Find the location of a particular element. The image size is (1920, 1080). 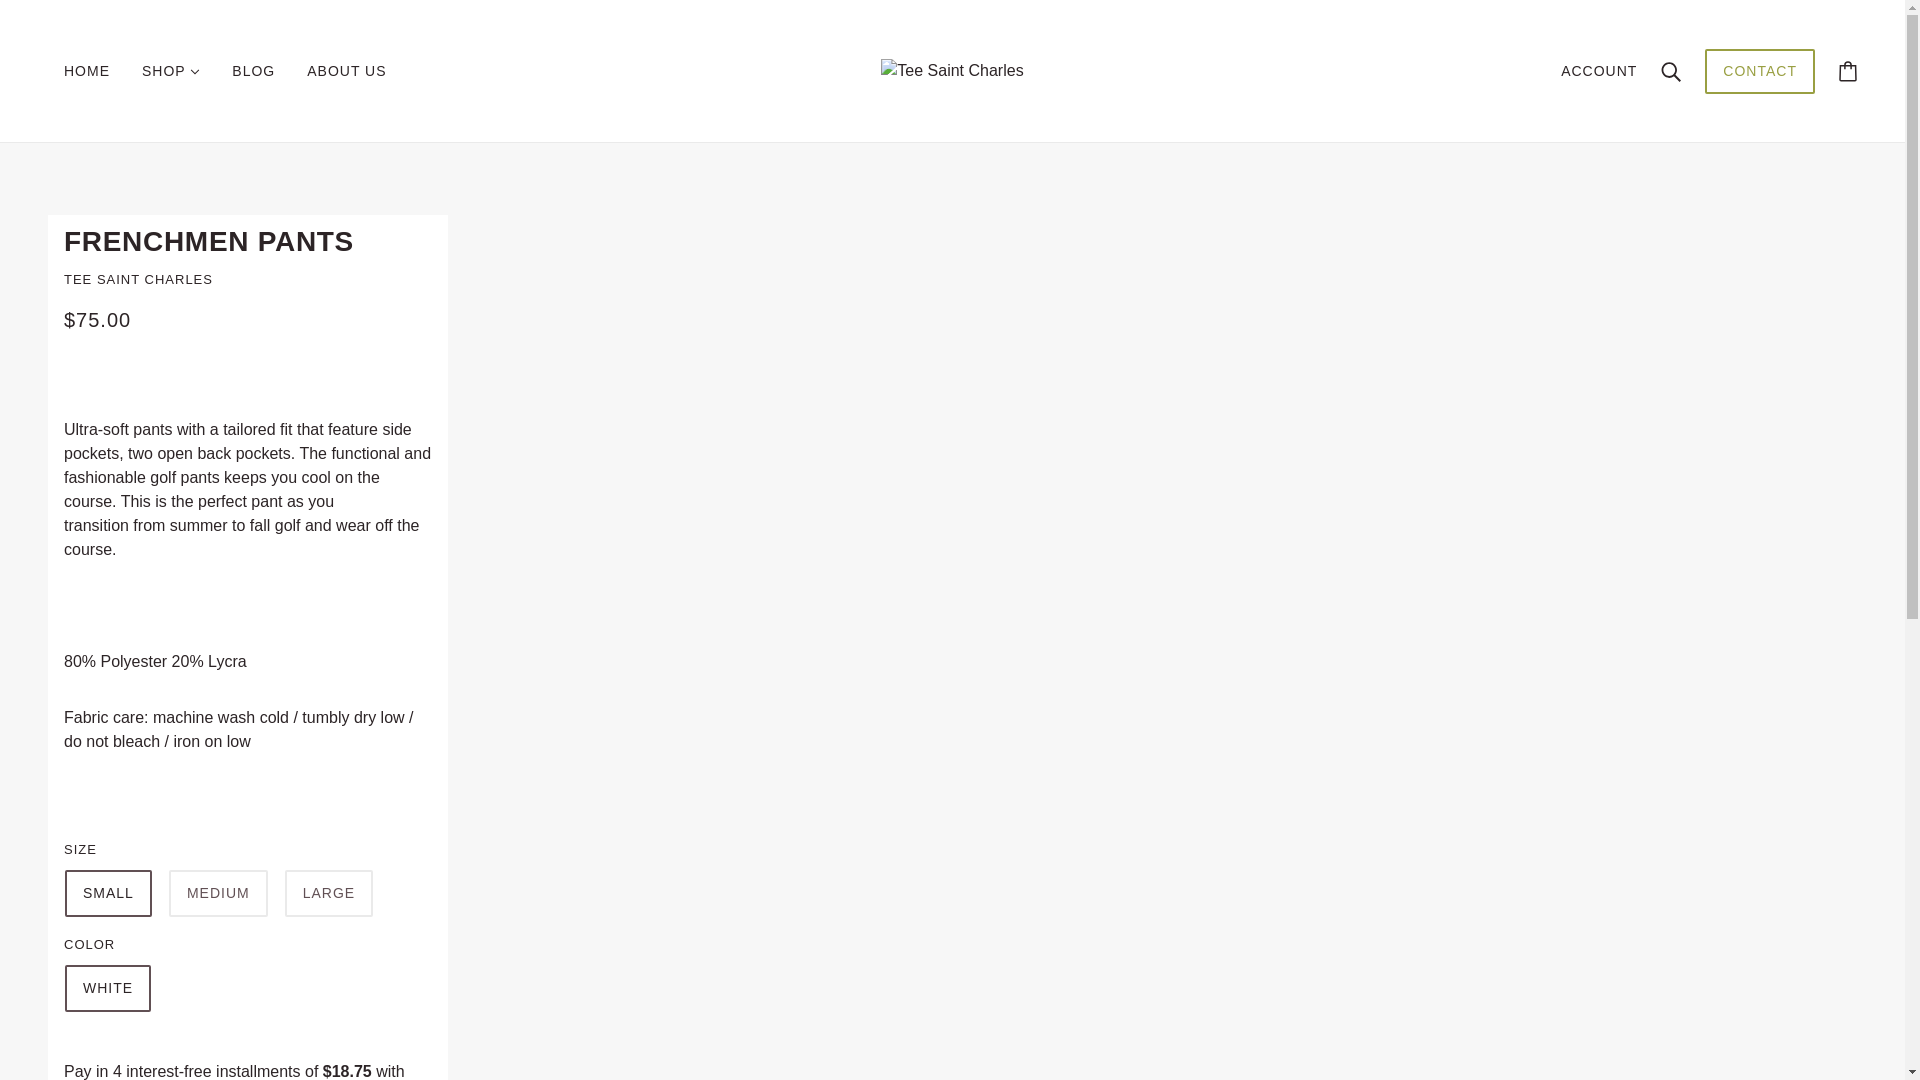

BLOG is located at coordinates (253, 71).